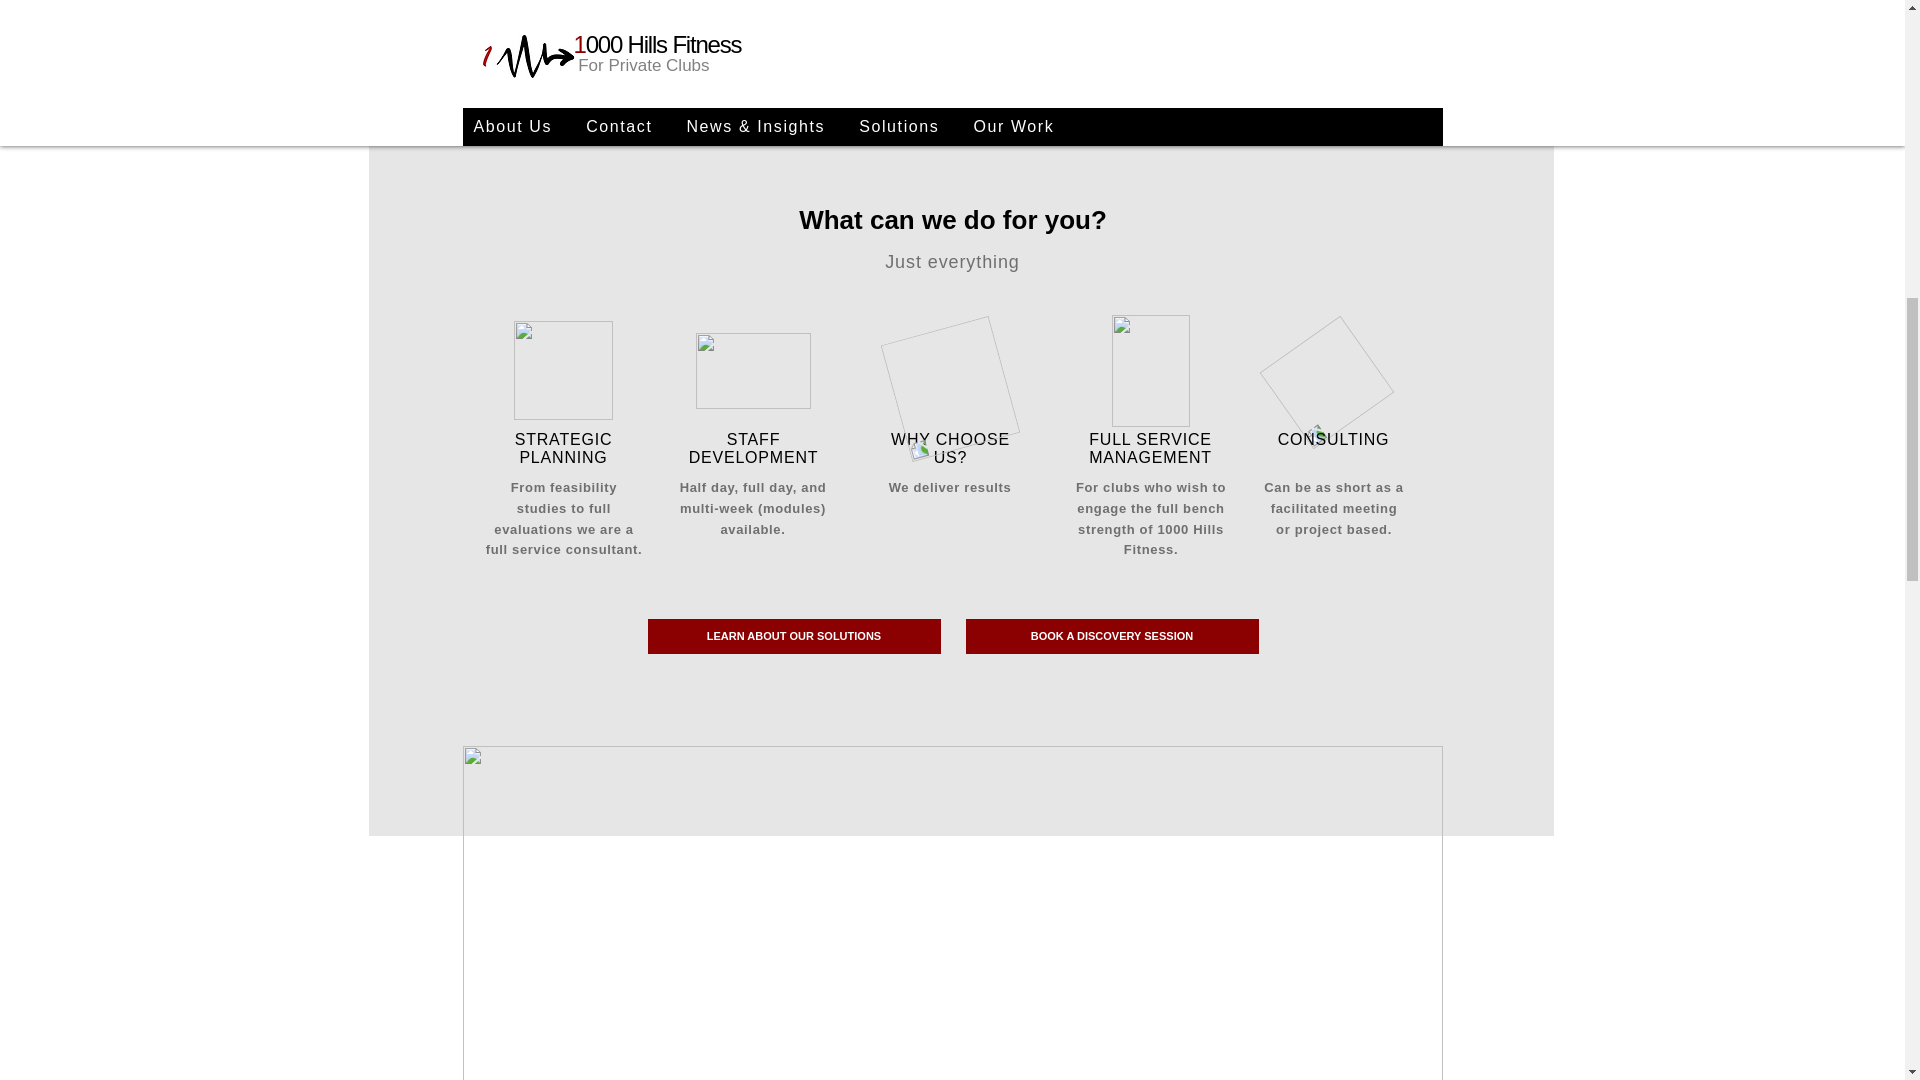 Image resolution: width=1920 pixels, height=1080 pixels. Describe the element at coordinates (1110, 19) in the screenshot. I see `CONTACT US` at that location.